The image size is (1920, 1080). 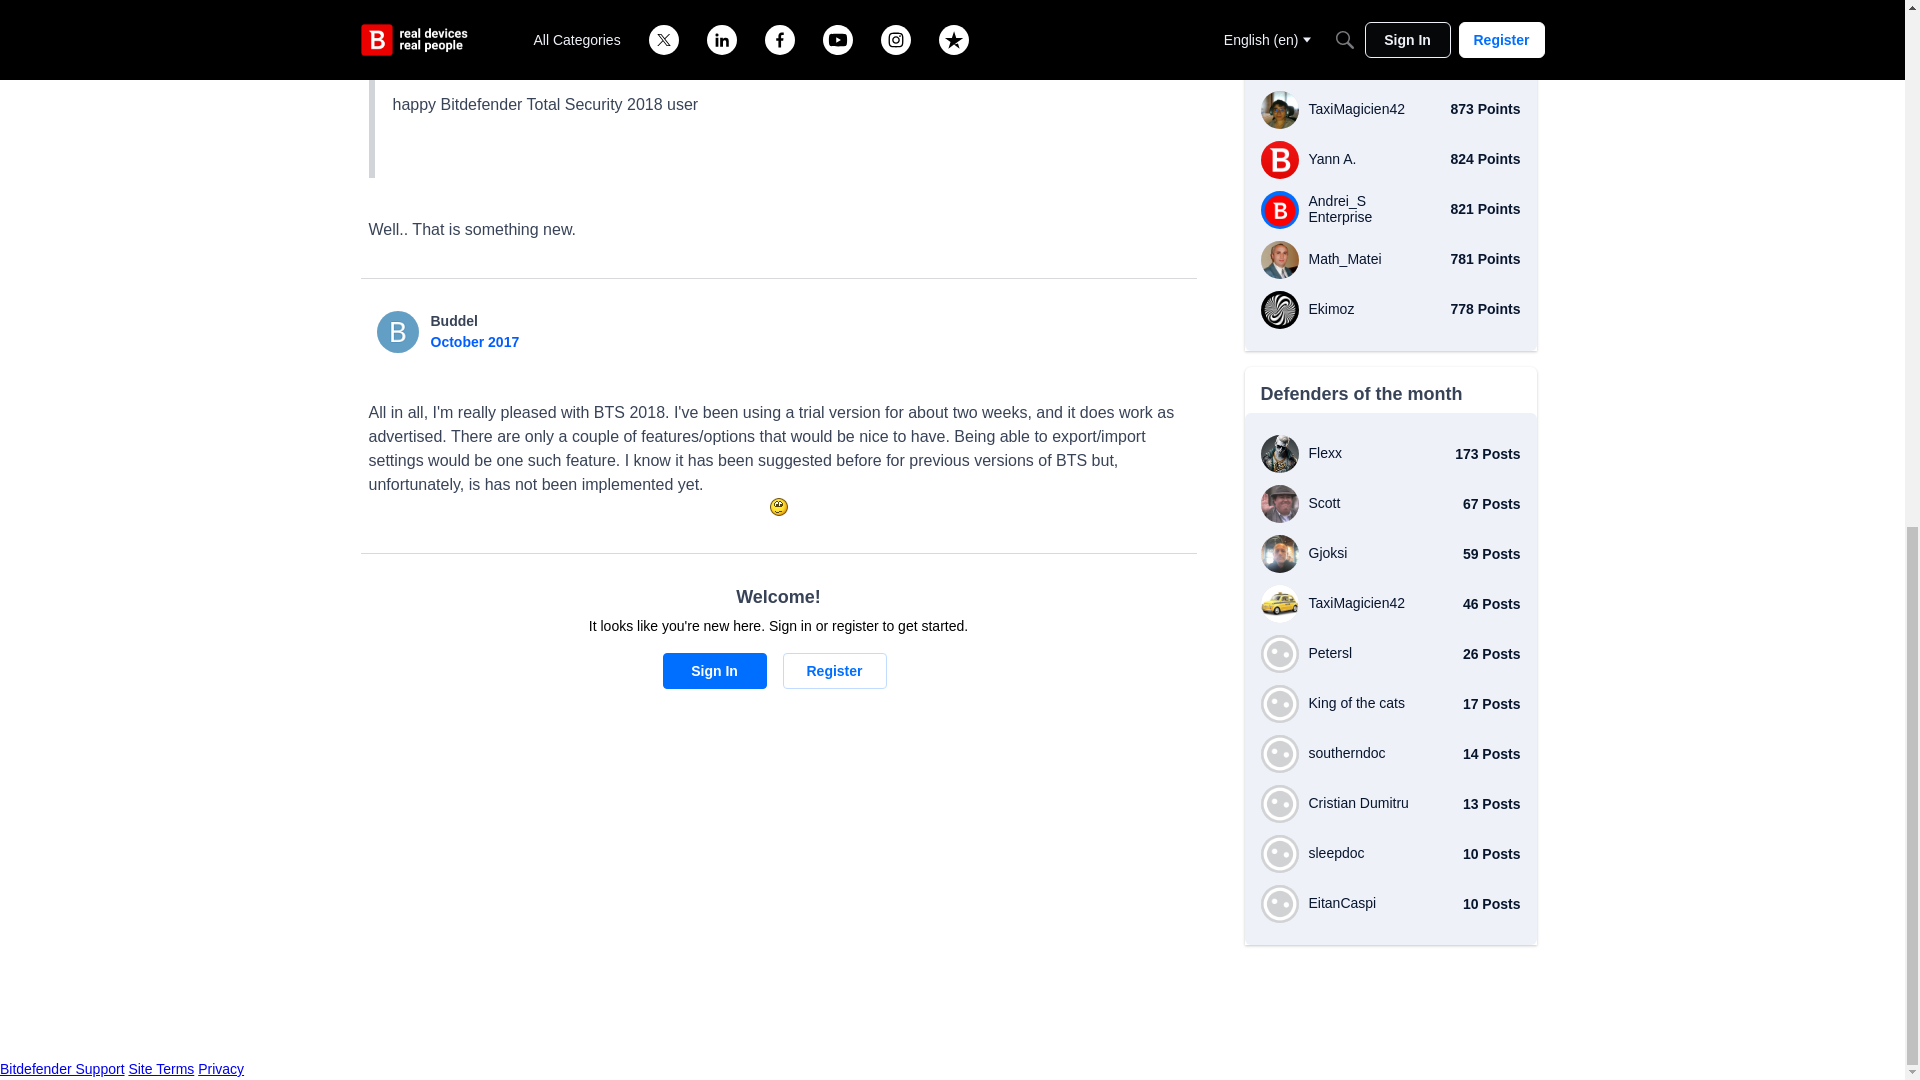 I want to click on Register, so click(x=833, y=671).